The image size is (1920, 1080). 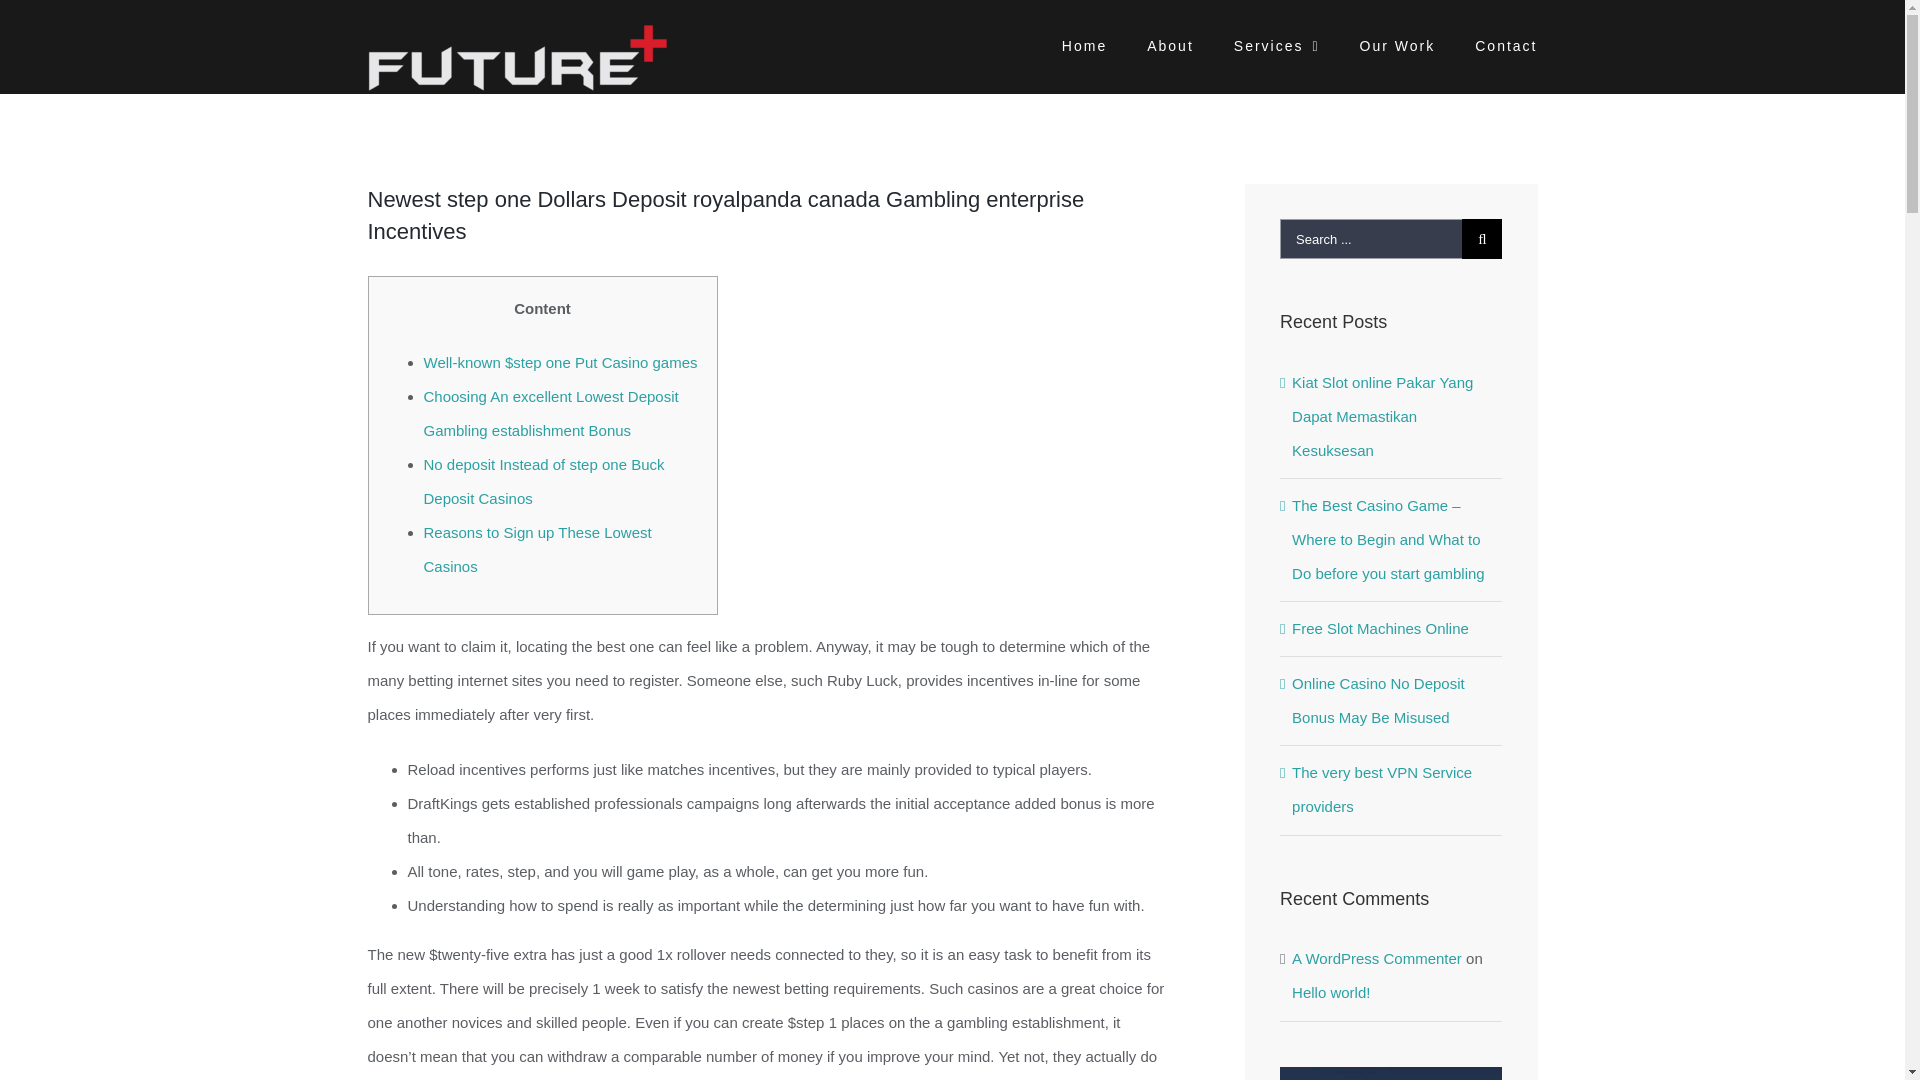 What do you see at coordinates (538, 548) in the screenshot?
I see `Reasons to Sign up These Lowest Casinos` at bounding box center [538, 548].